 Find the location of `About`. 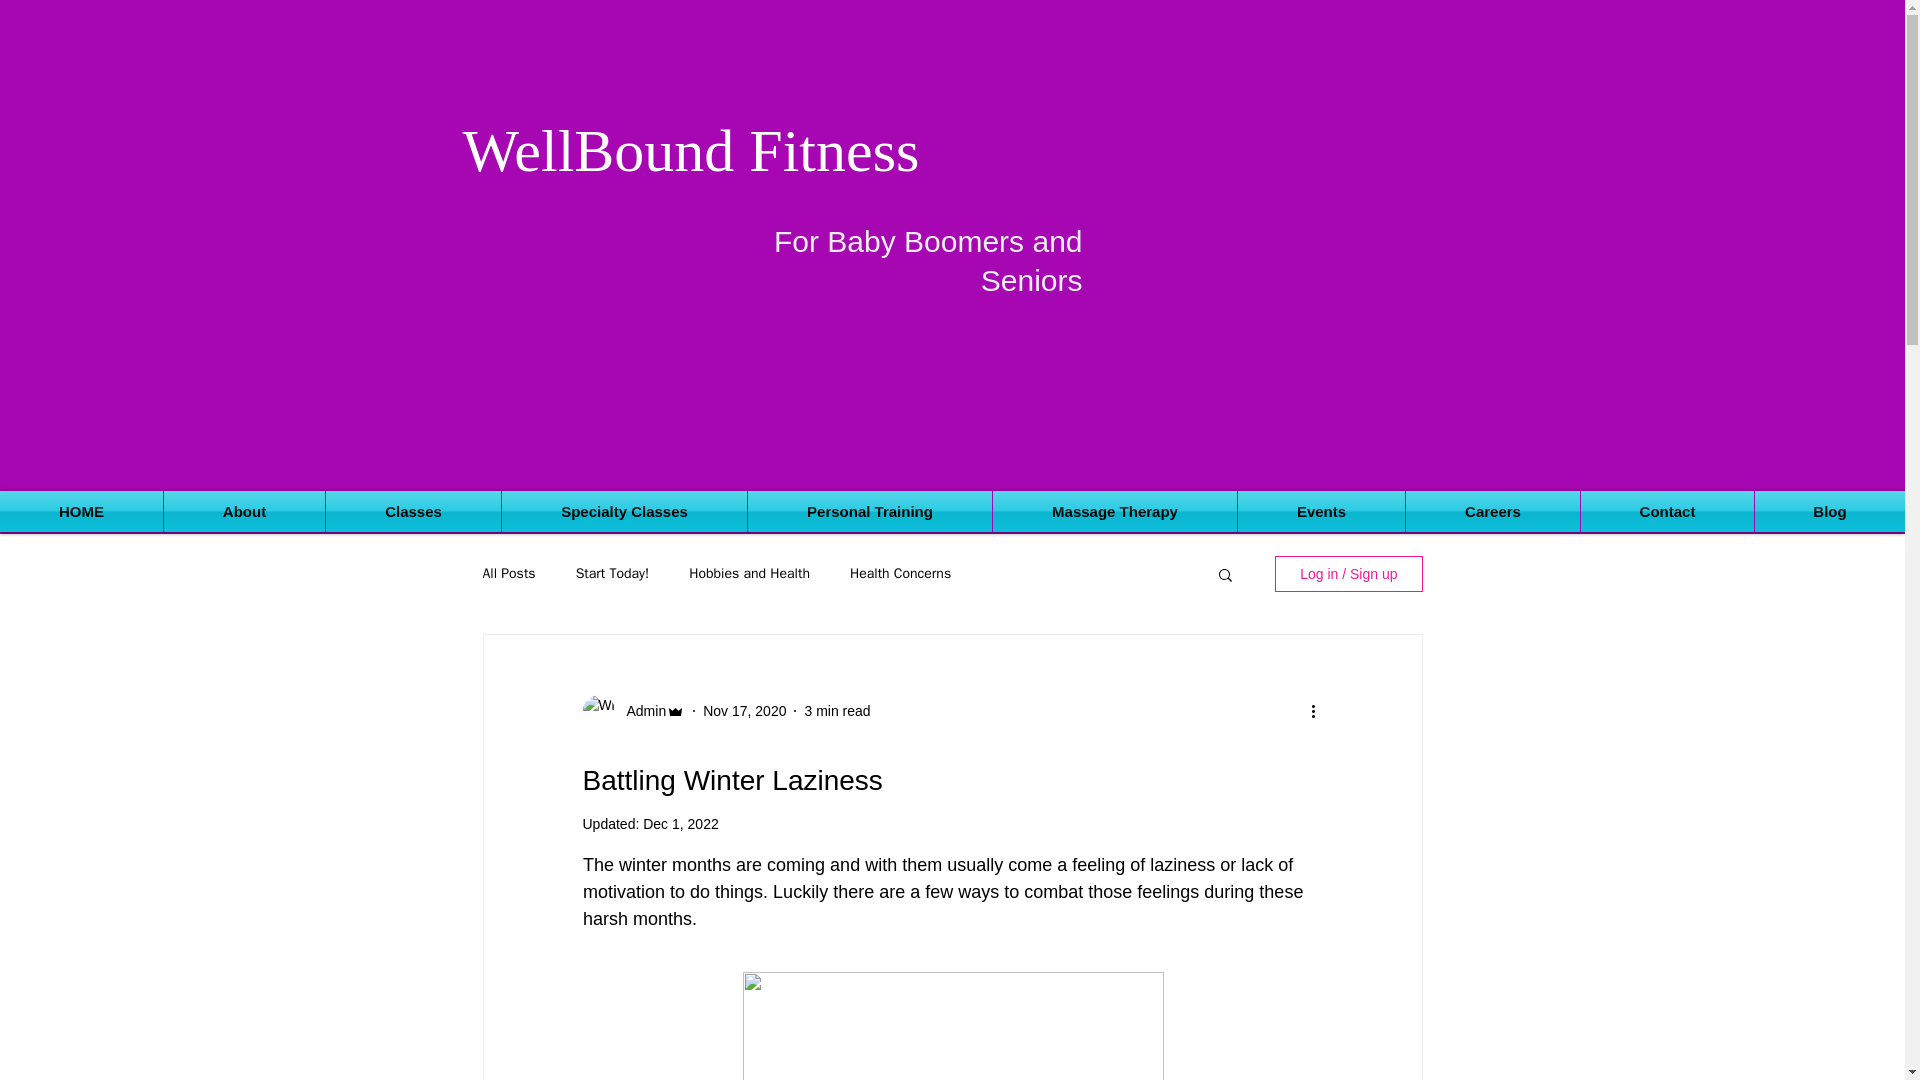

About is located at coordinates (244, 512).